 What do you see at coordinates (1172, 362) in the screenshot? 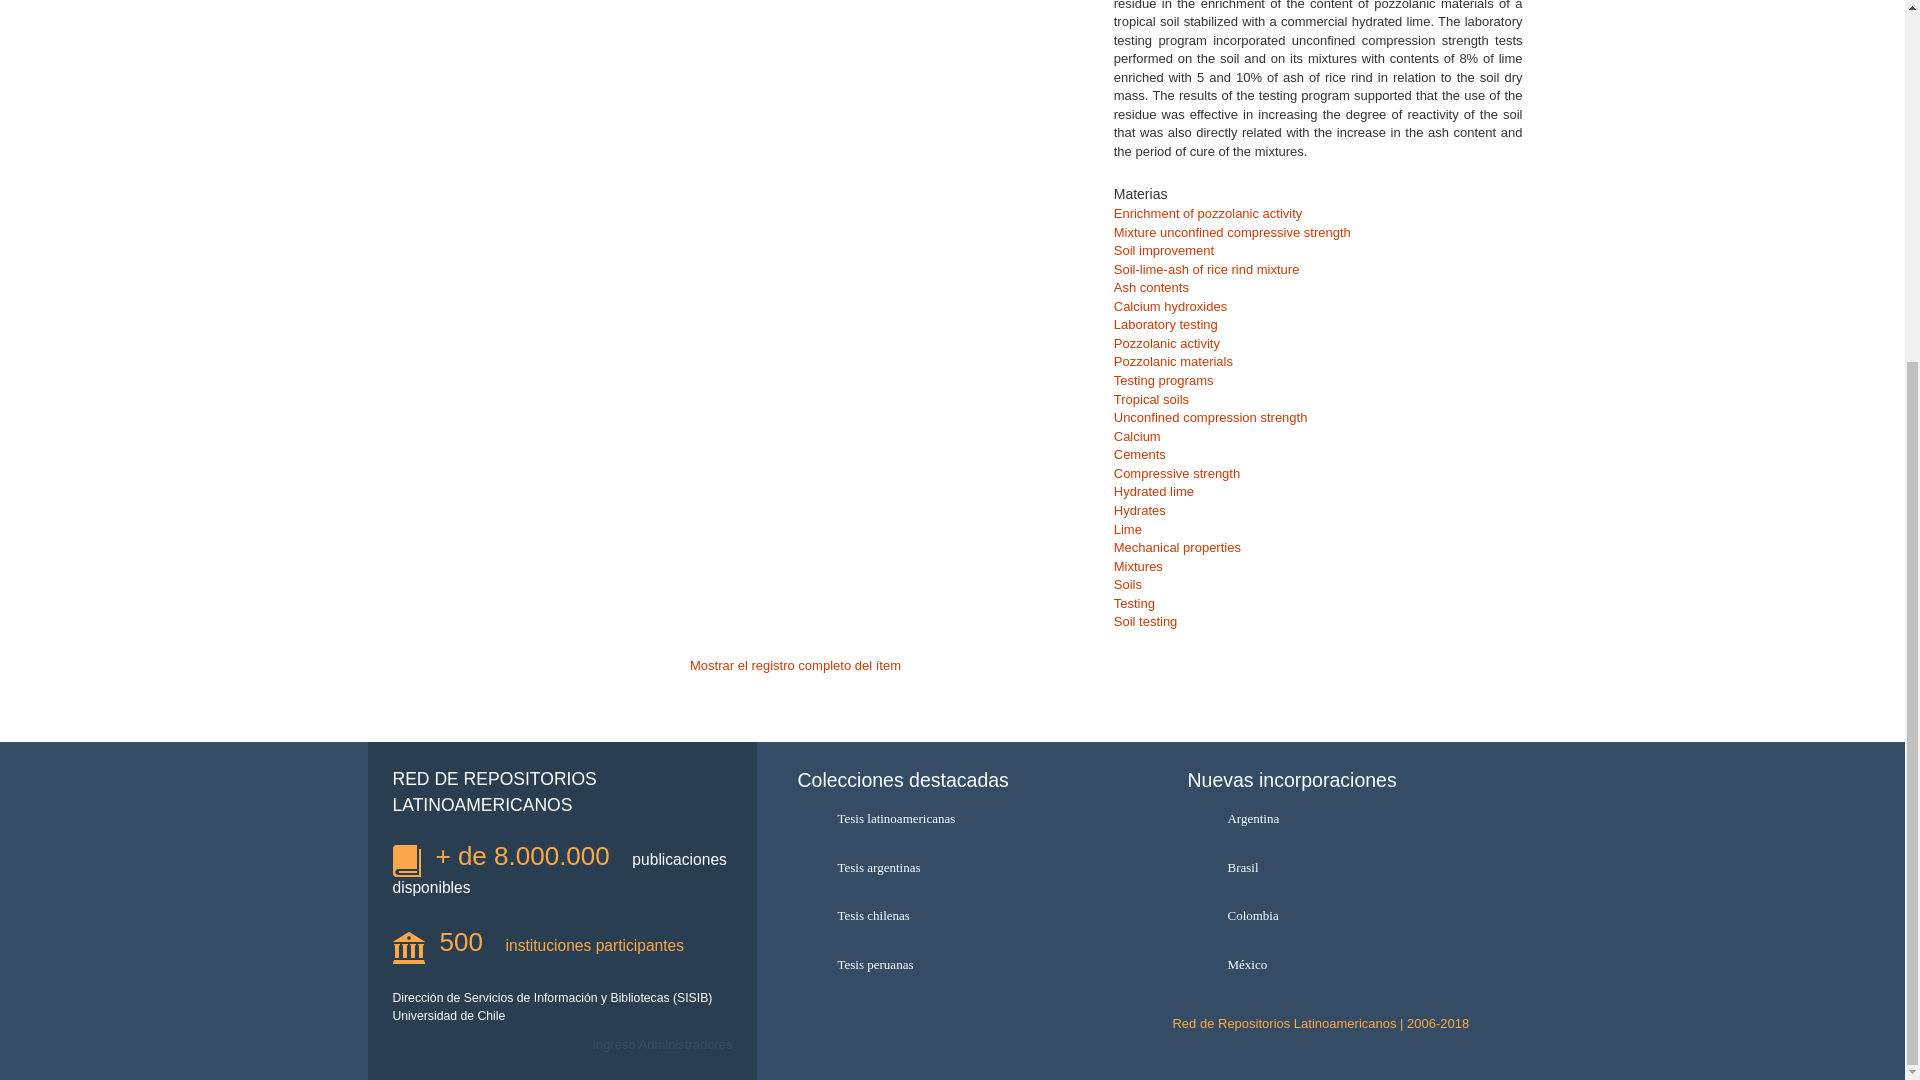
I see `Pozzolanic materials` at bounding box center [1172, 362].